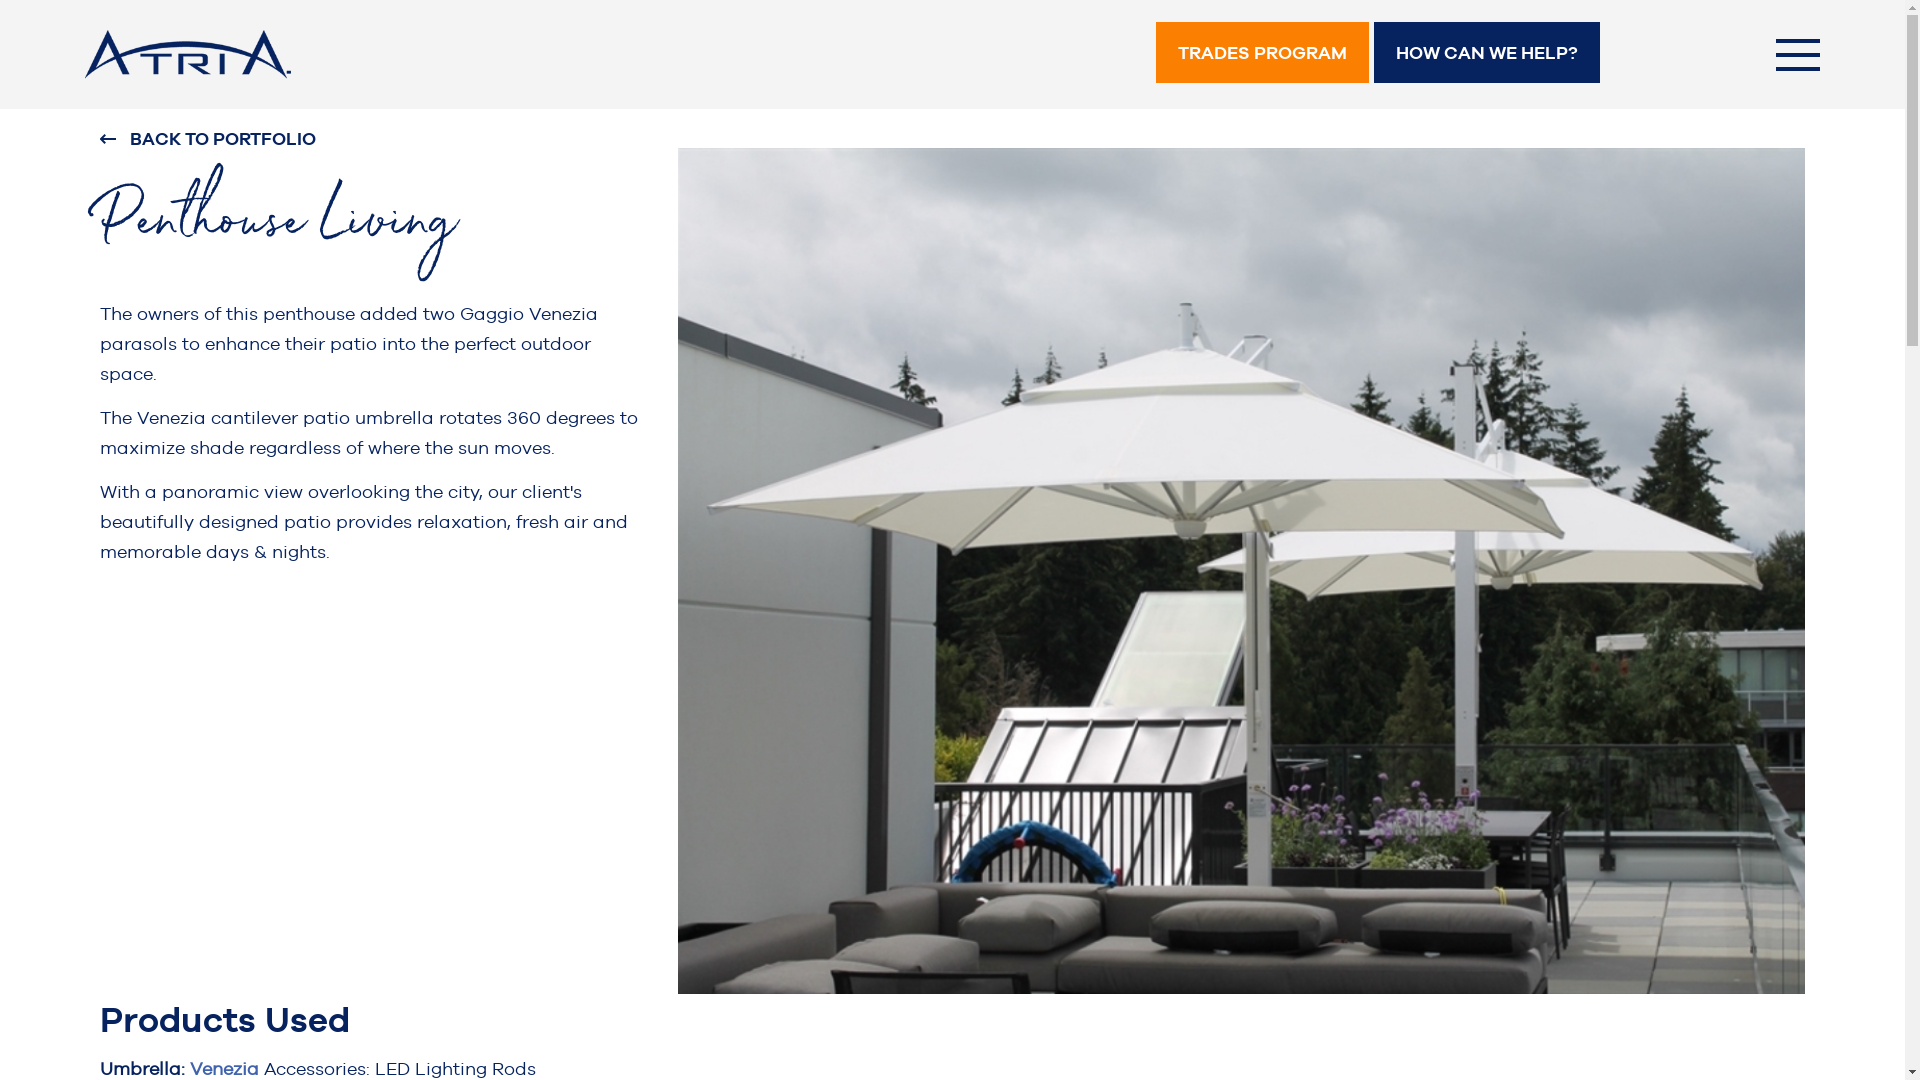 Image resolution: width=1920 pixels, height=1080 pixels. What do you see at coordinates (1262, 52) in the screenshot?
I see `TRADES PROGRAM` at bounding box center [1262, 52].